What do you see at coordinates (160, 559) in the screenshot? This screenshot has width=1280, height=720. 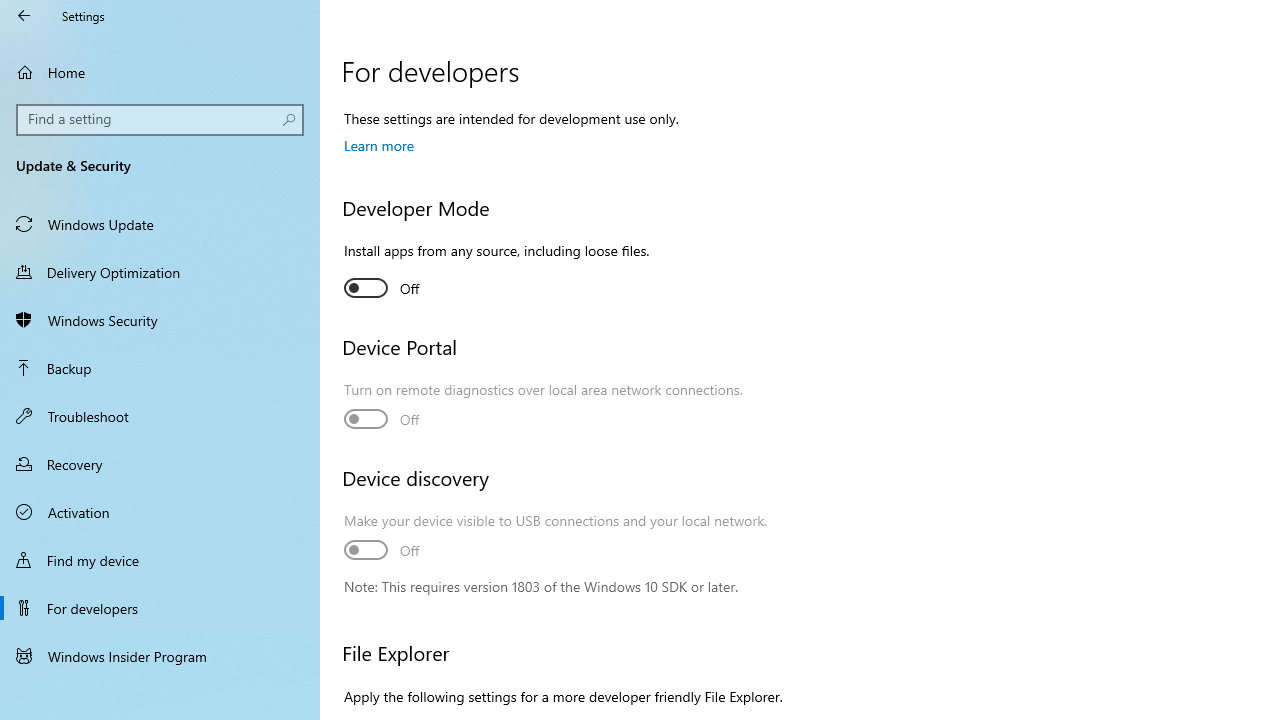 I see `Find my device` at bounding box center [160, 559].